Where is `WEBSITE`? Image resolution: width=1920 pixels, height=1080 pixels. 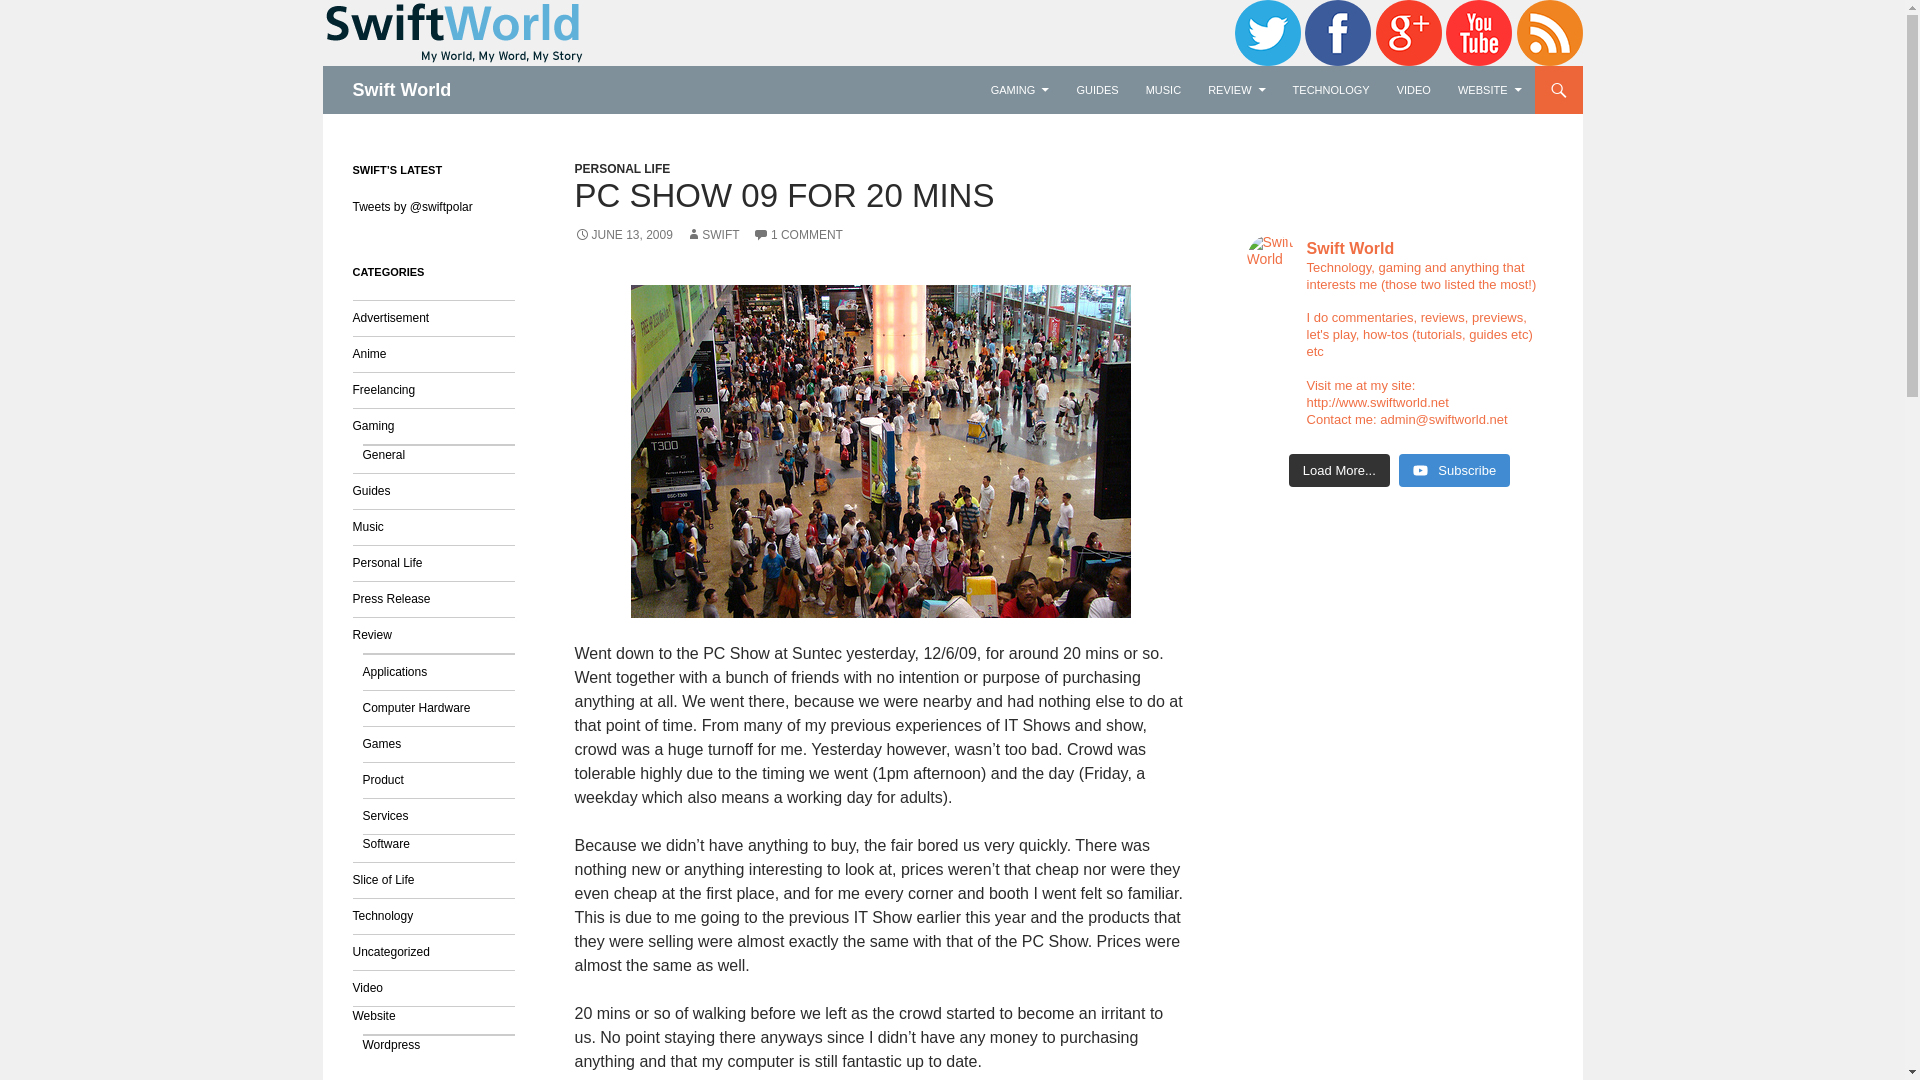
WEBSITE is located at coordinates (1490, 90).